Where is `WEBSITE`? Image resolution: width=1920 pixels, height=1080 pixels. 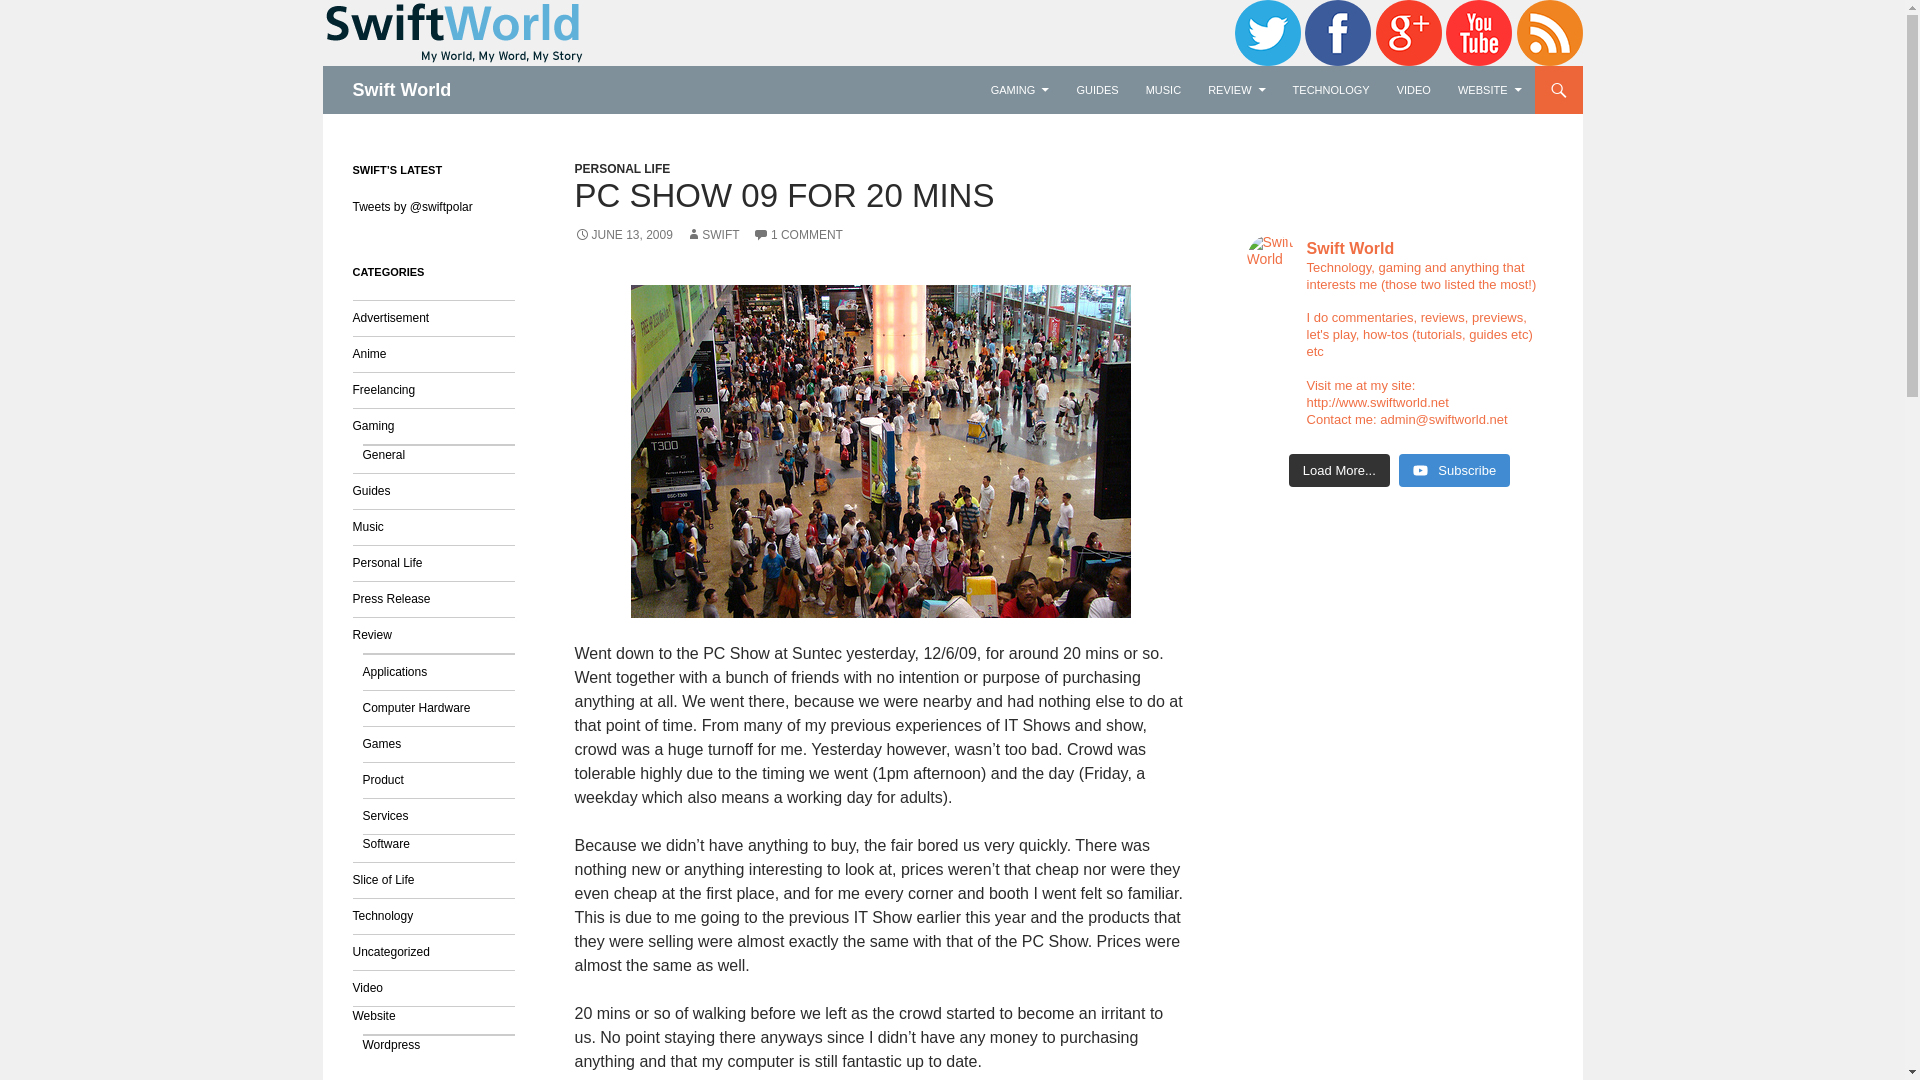
WEBSITE is located at coordinates (1490, 90).